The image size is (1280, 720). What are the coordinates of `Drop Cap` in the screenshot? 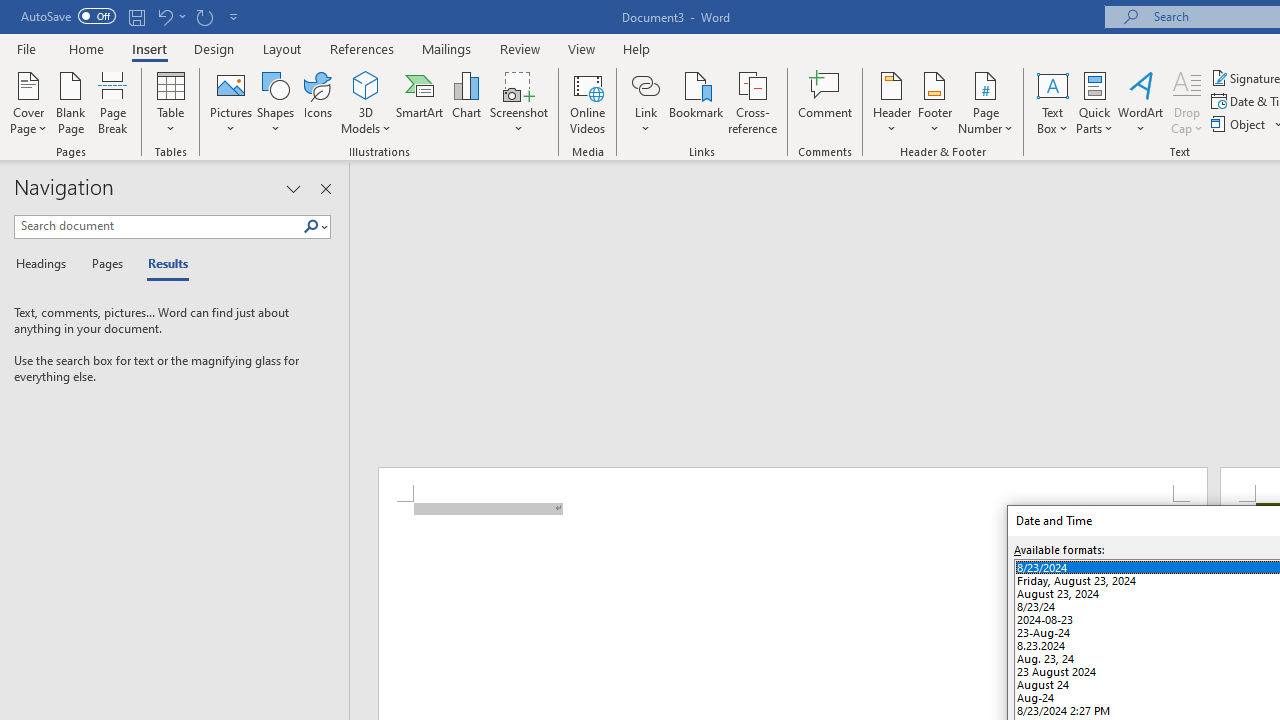 It's located at (1187, 102).